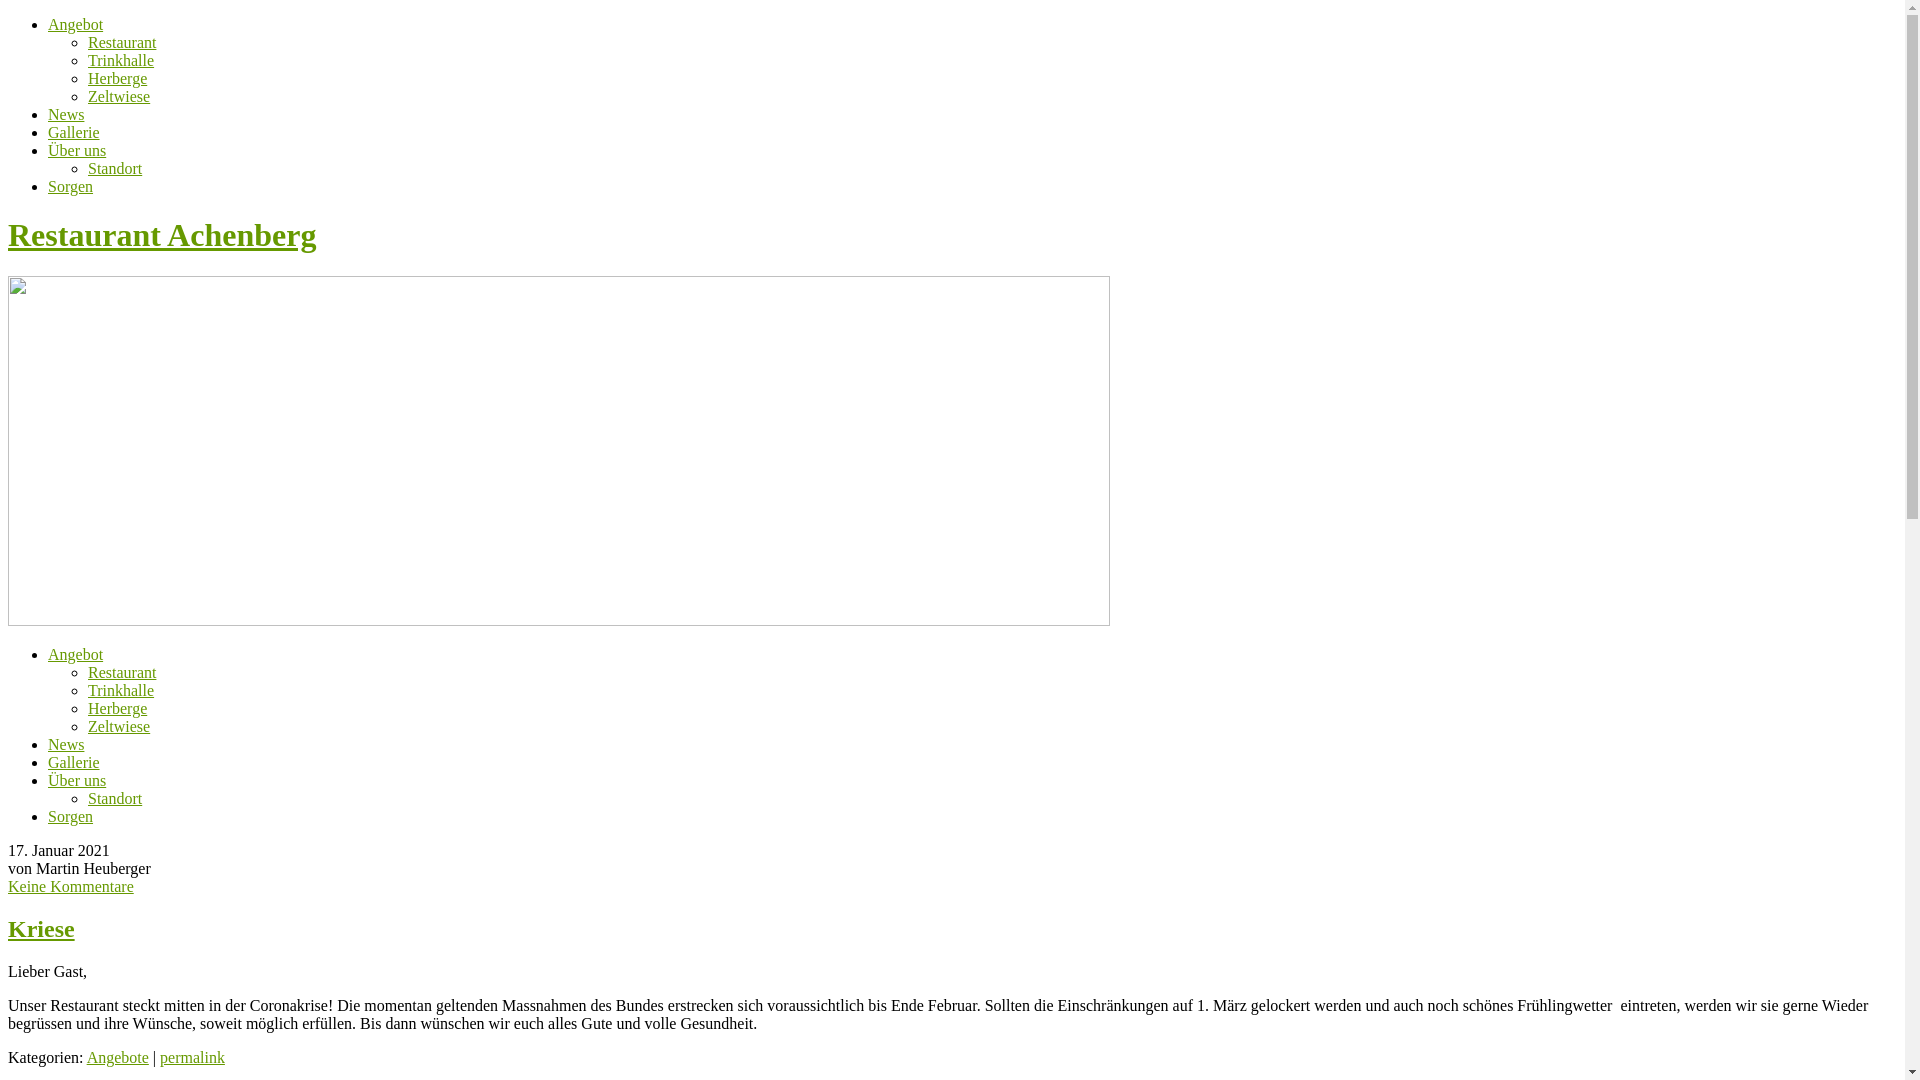  I want to click on Zeltwiese, so click(119, 96).